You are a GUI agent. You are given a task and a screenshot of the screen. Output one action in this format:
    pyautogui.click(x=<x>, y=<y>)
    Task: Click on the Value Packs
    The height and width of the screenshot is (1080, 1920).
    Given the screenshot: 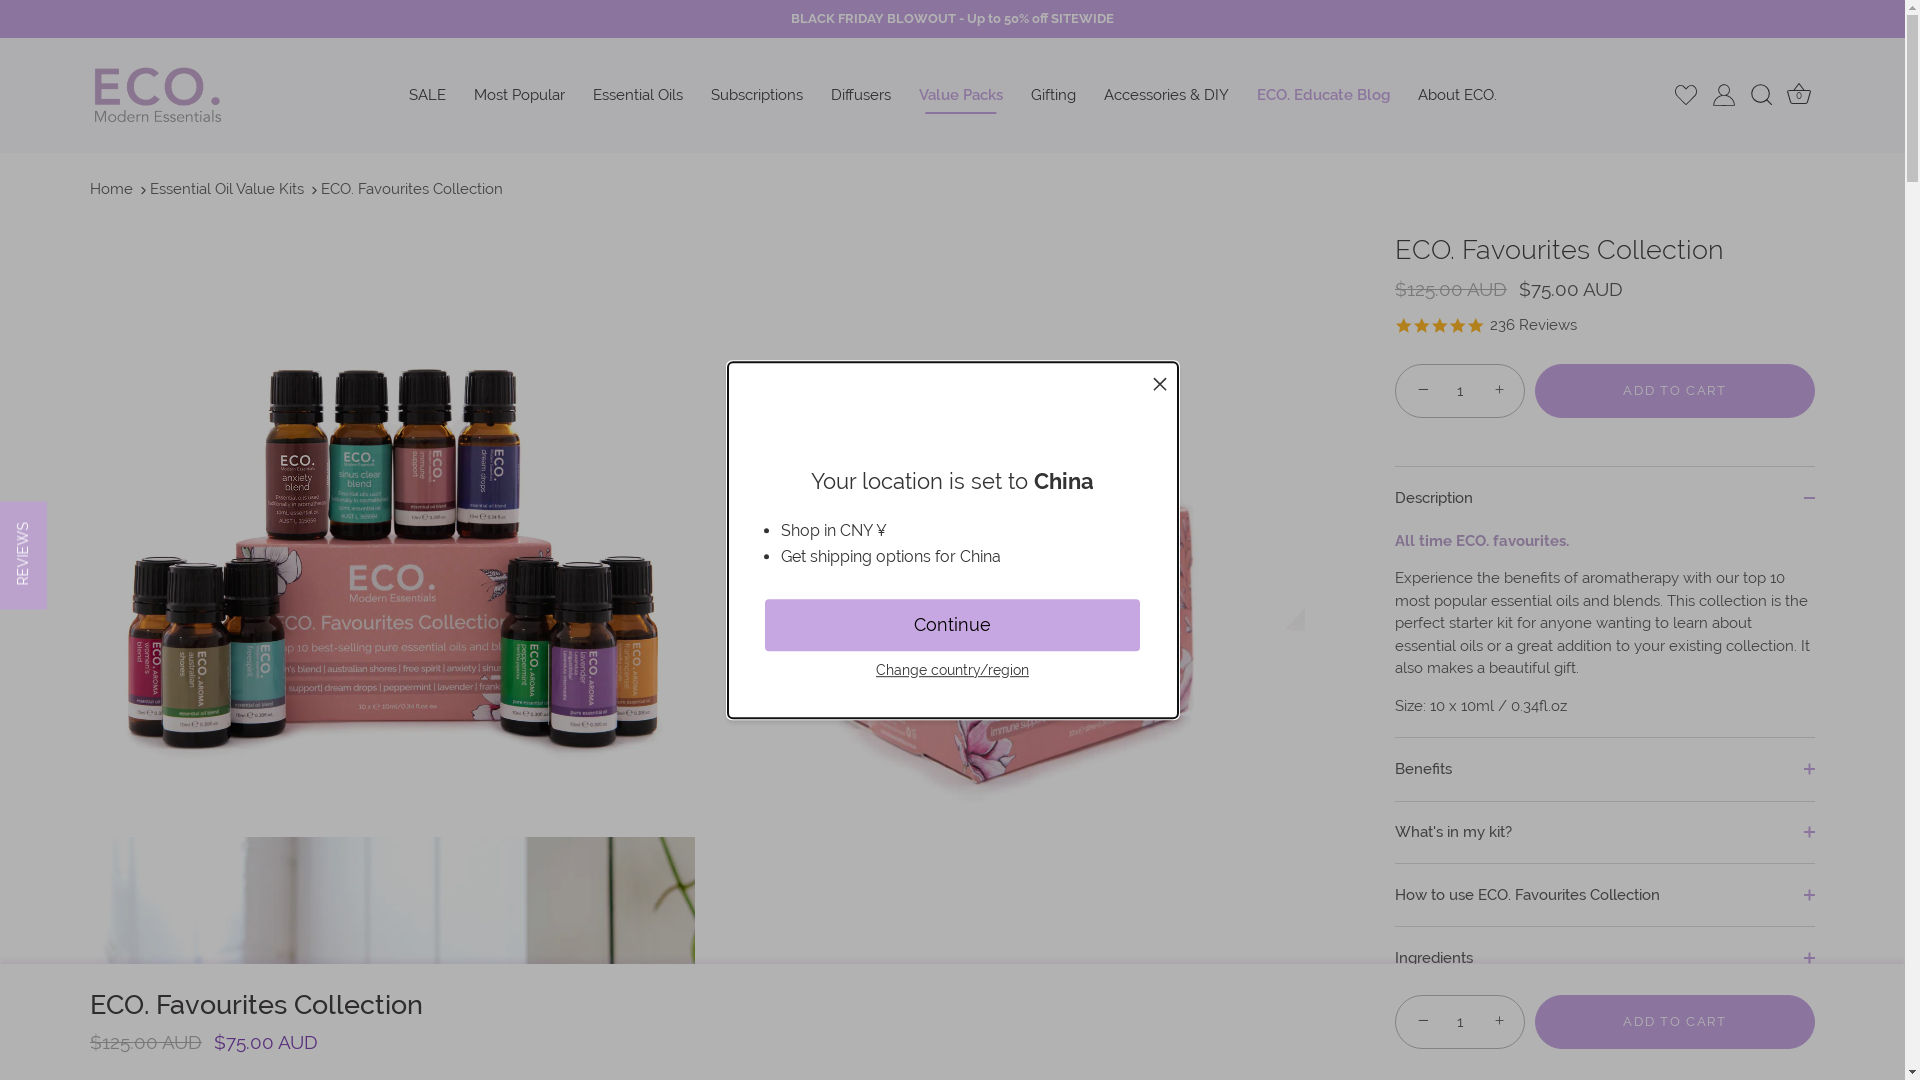 What is the action you would take?
    pyautogui.click(x=960, y=95)
    